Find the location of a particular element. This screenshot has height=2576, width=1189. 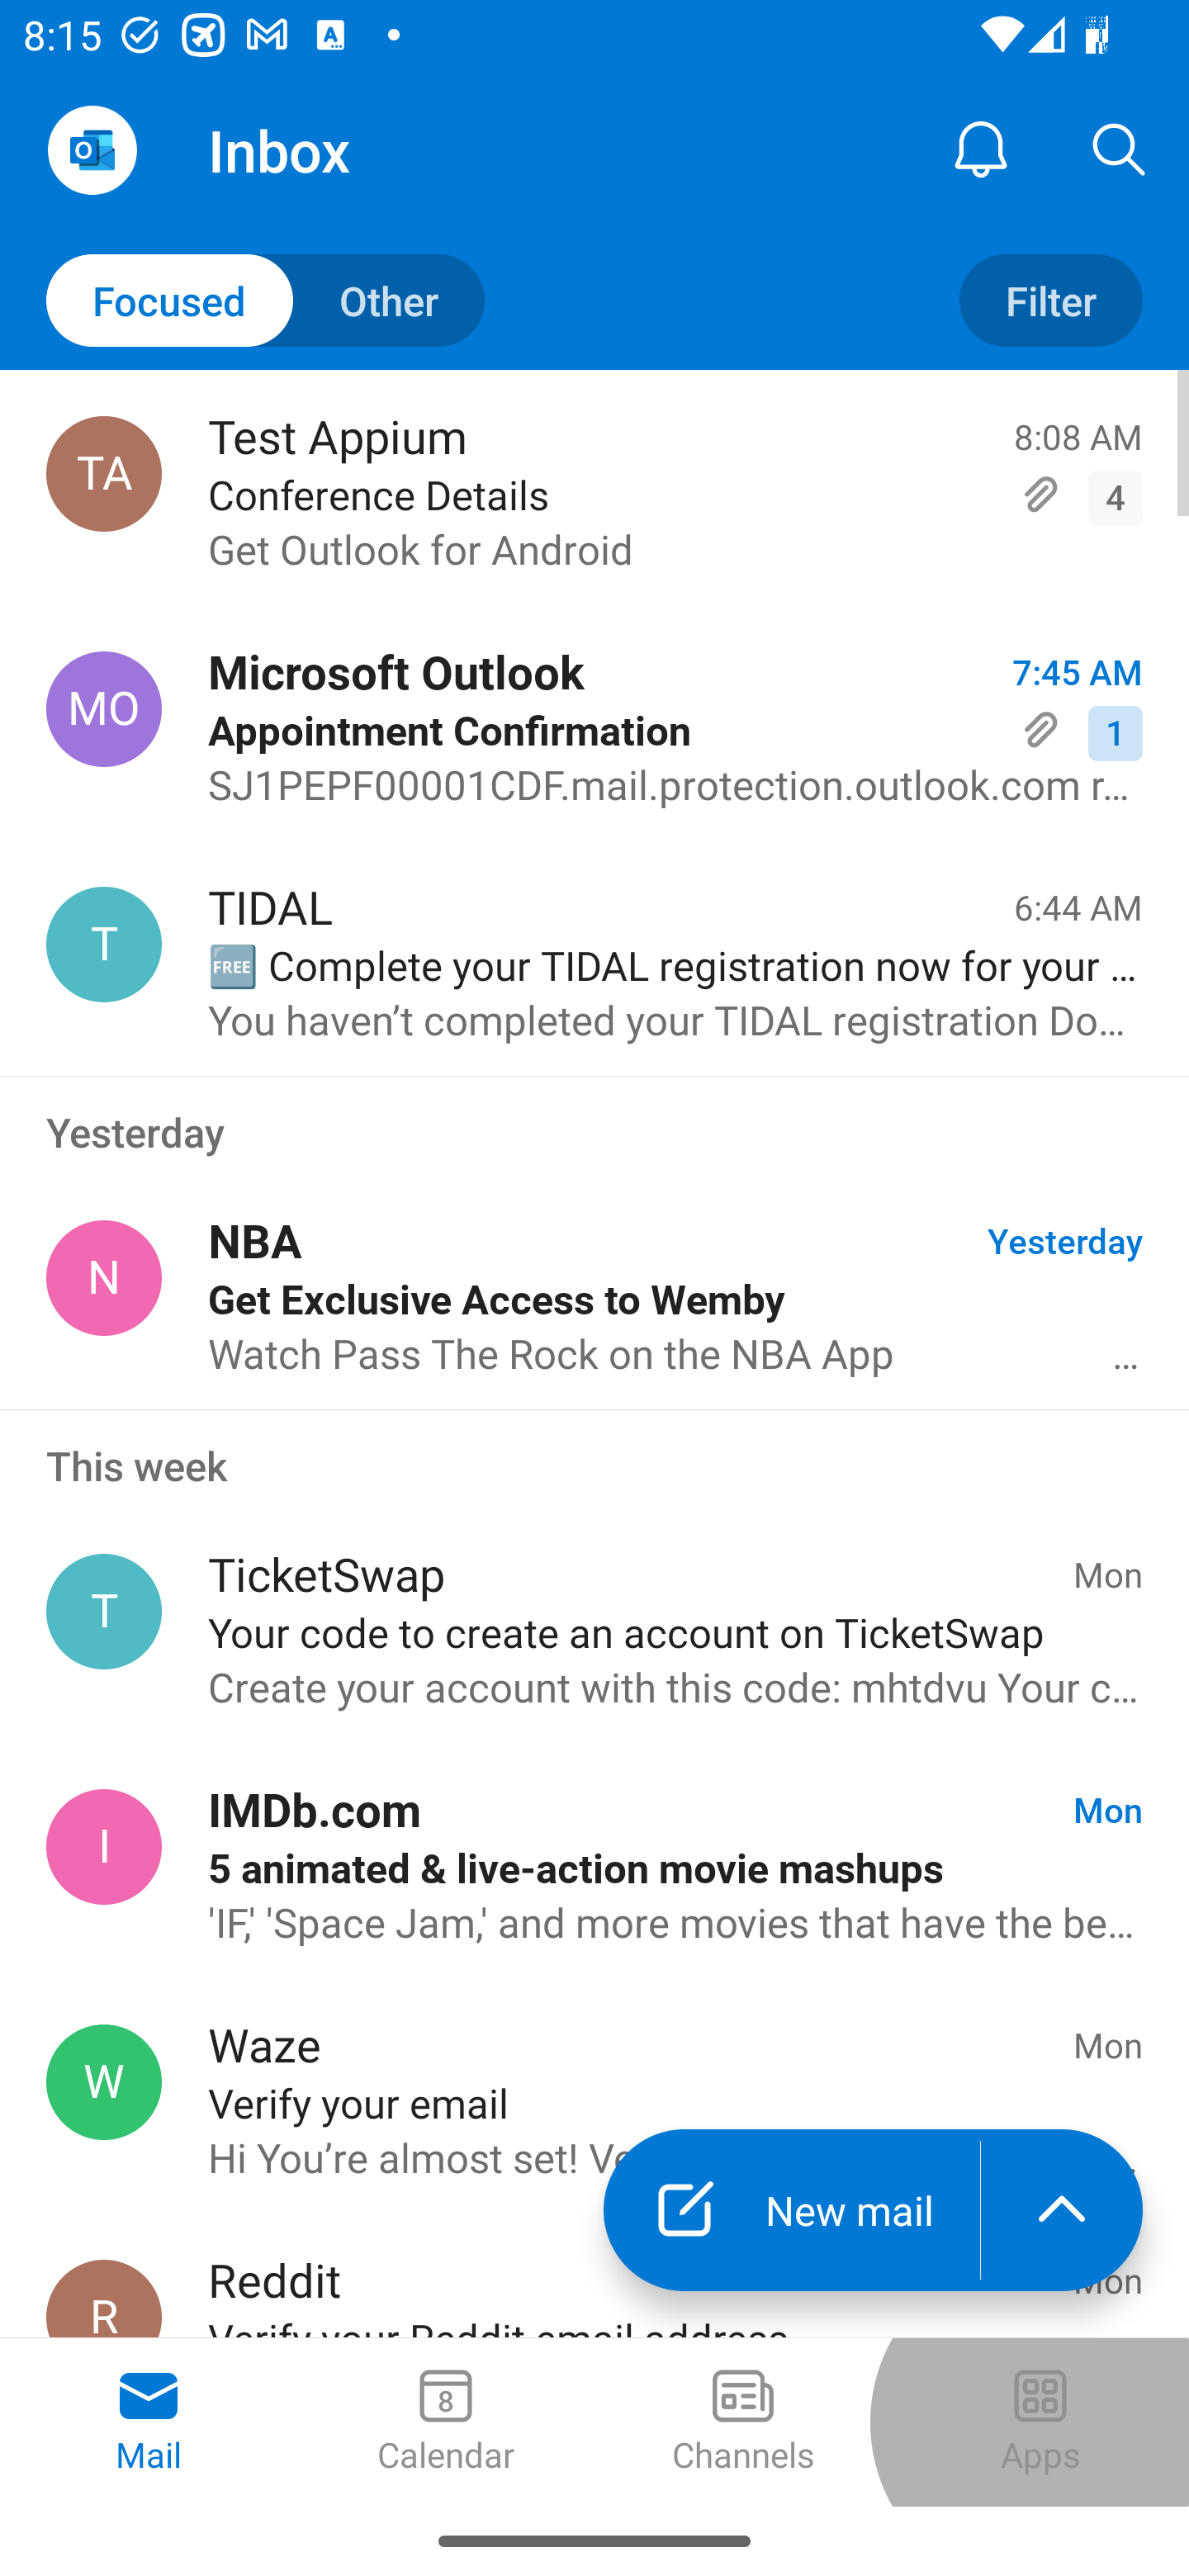

Calendar is located at coordinates (446, 2422).